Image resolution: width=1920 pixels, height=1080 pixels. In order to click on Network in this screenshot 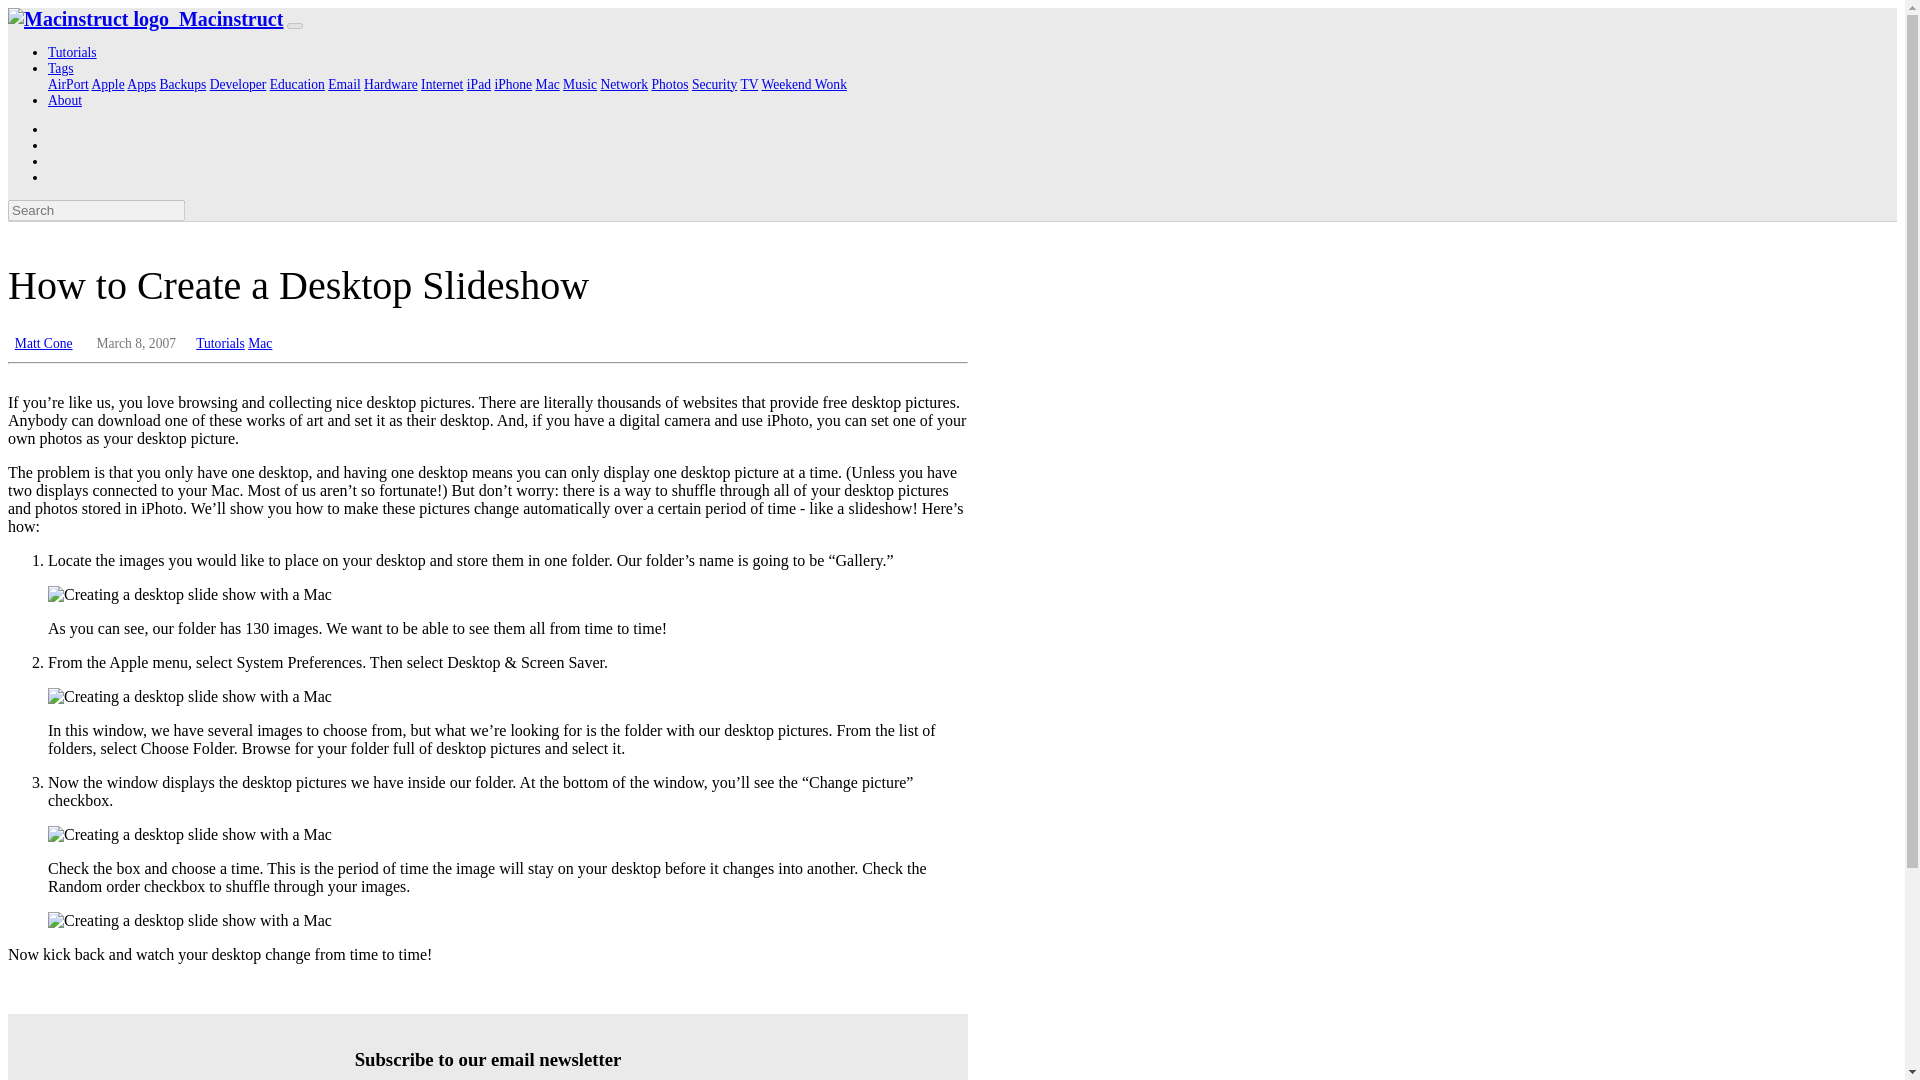, I will do `click(624, 84)`.